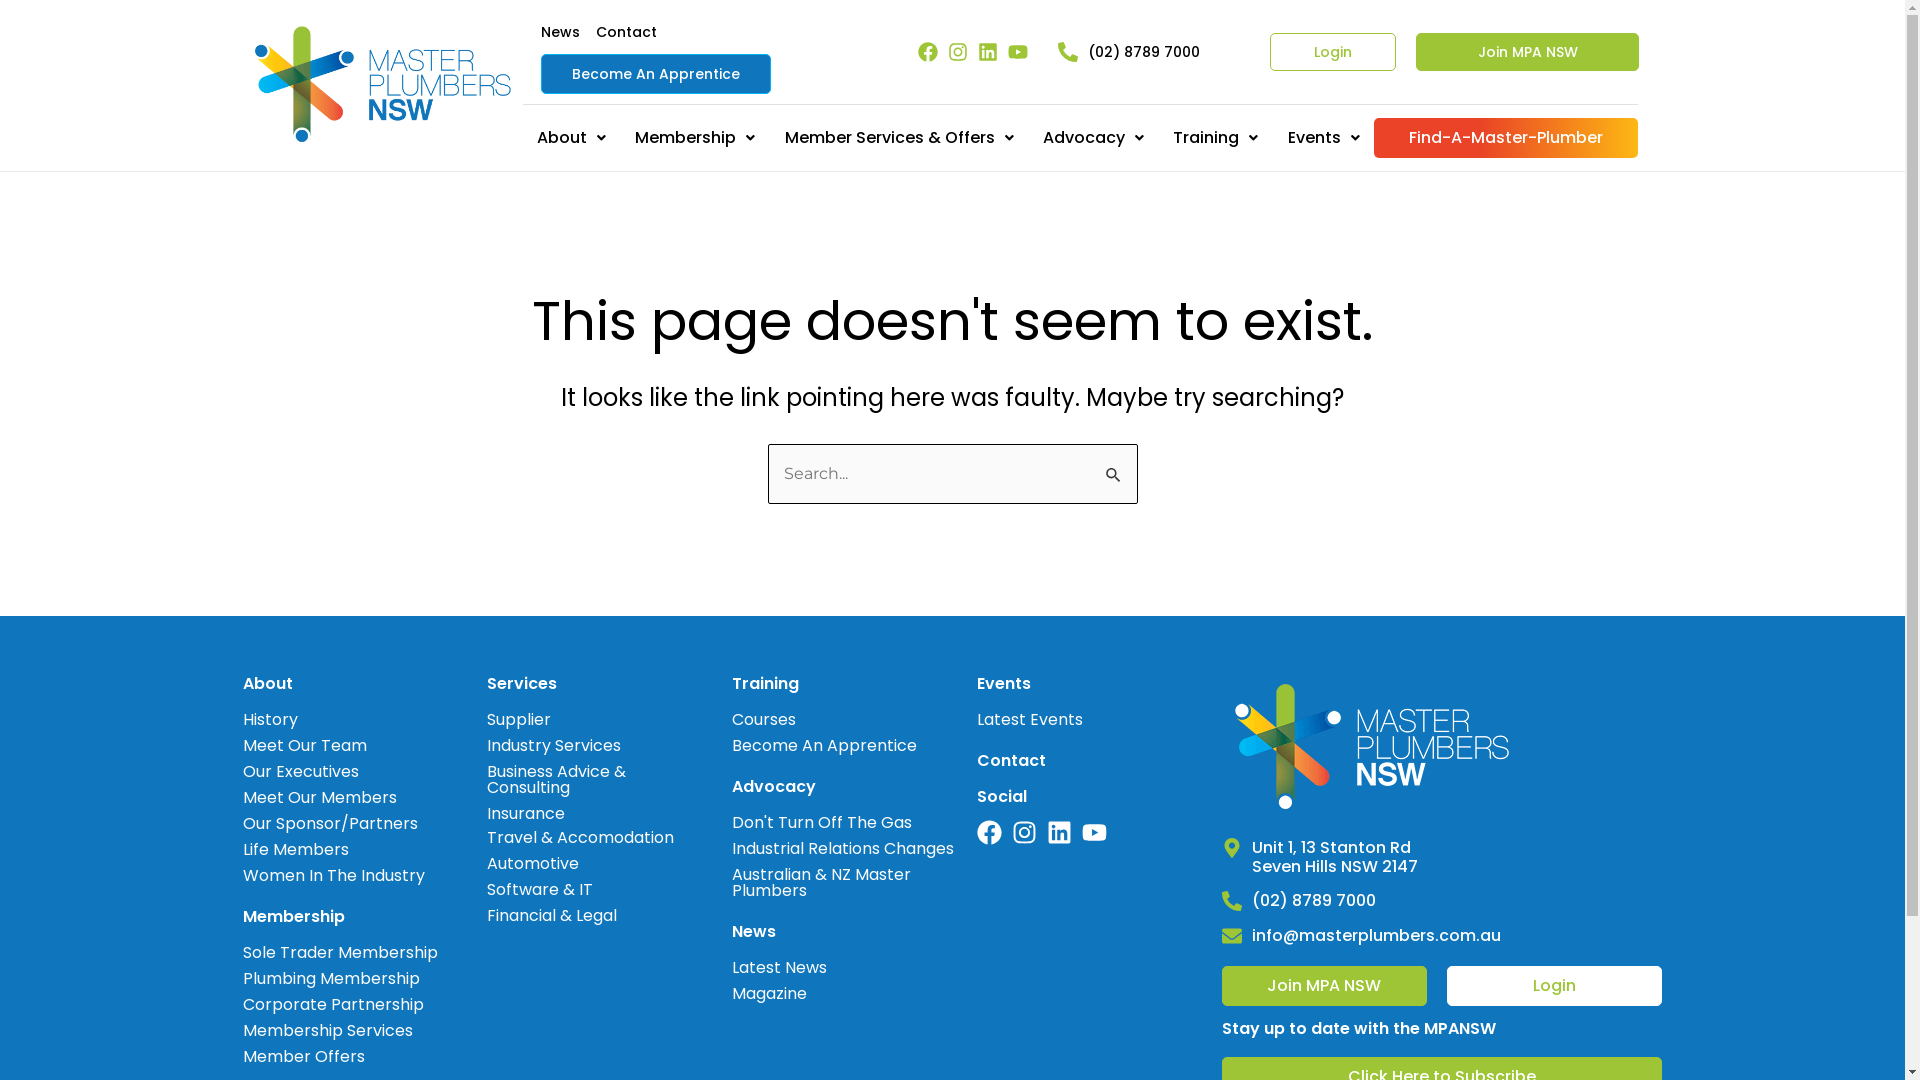 The width and height of the screenshot is (1920, 1080). What do you see at coordinates (1528, 52) in the screenshot?
I see `Join MPA NSW` at bounding box center [1528, 52].